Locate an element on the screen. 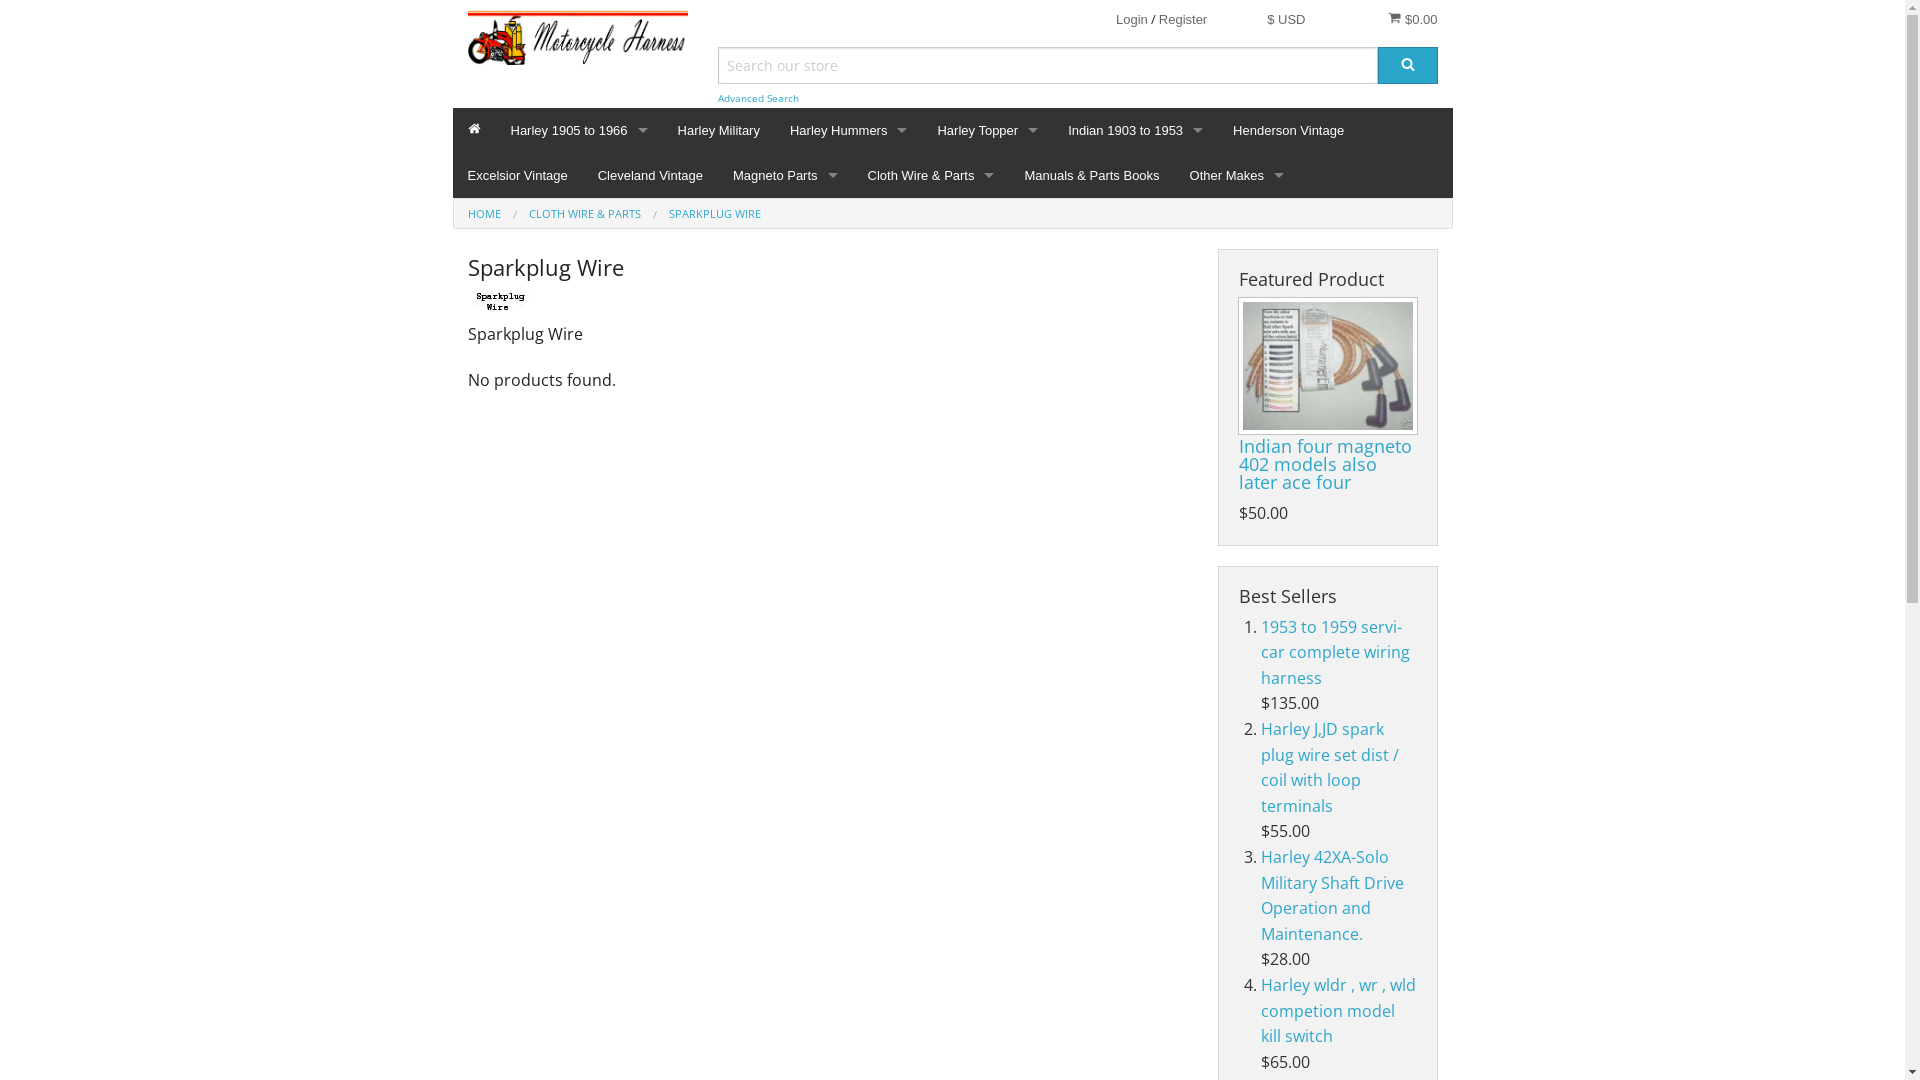 The image size is (1920, 1080). Indian Parts is located at coordinates (1136, 336).